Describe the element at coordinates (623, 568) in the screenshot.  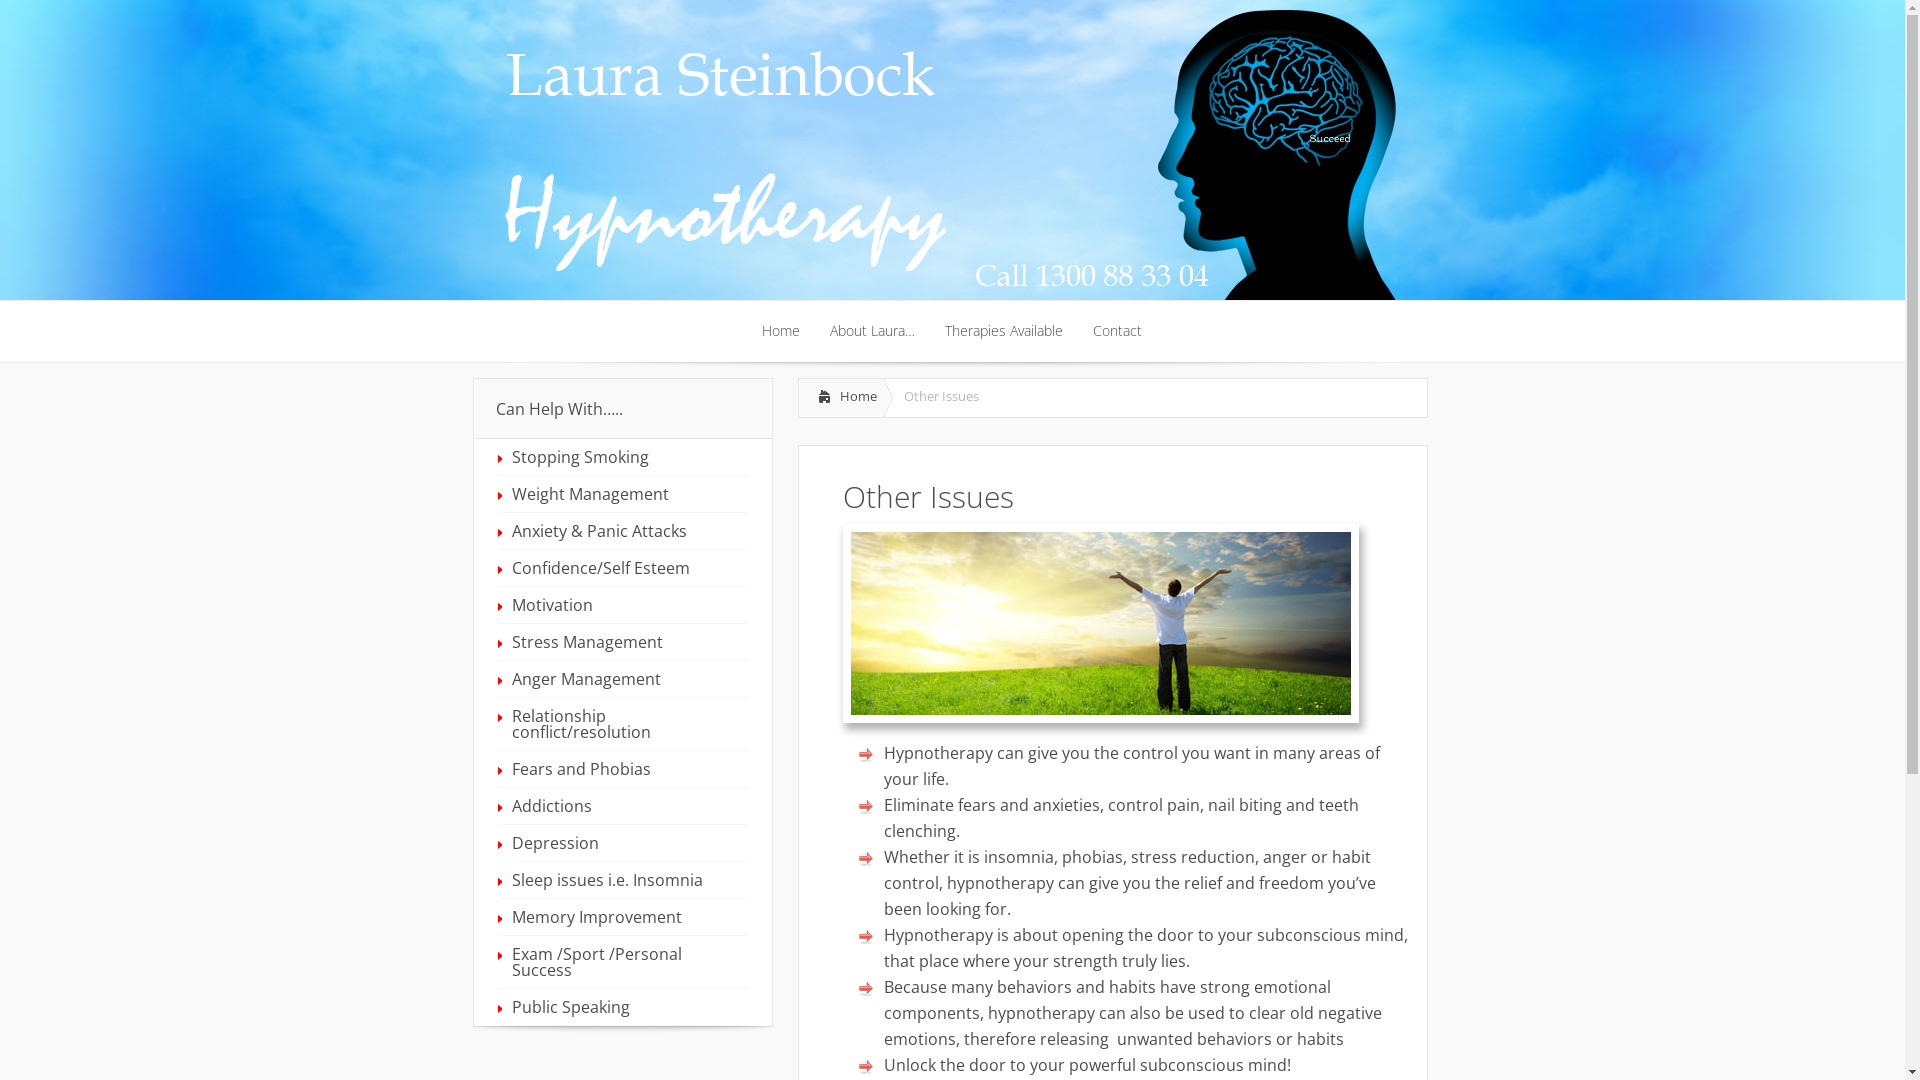
I see `Confidence/Self Esteem` at that location.